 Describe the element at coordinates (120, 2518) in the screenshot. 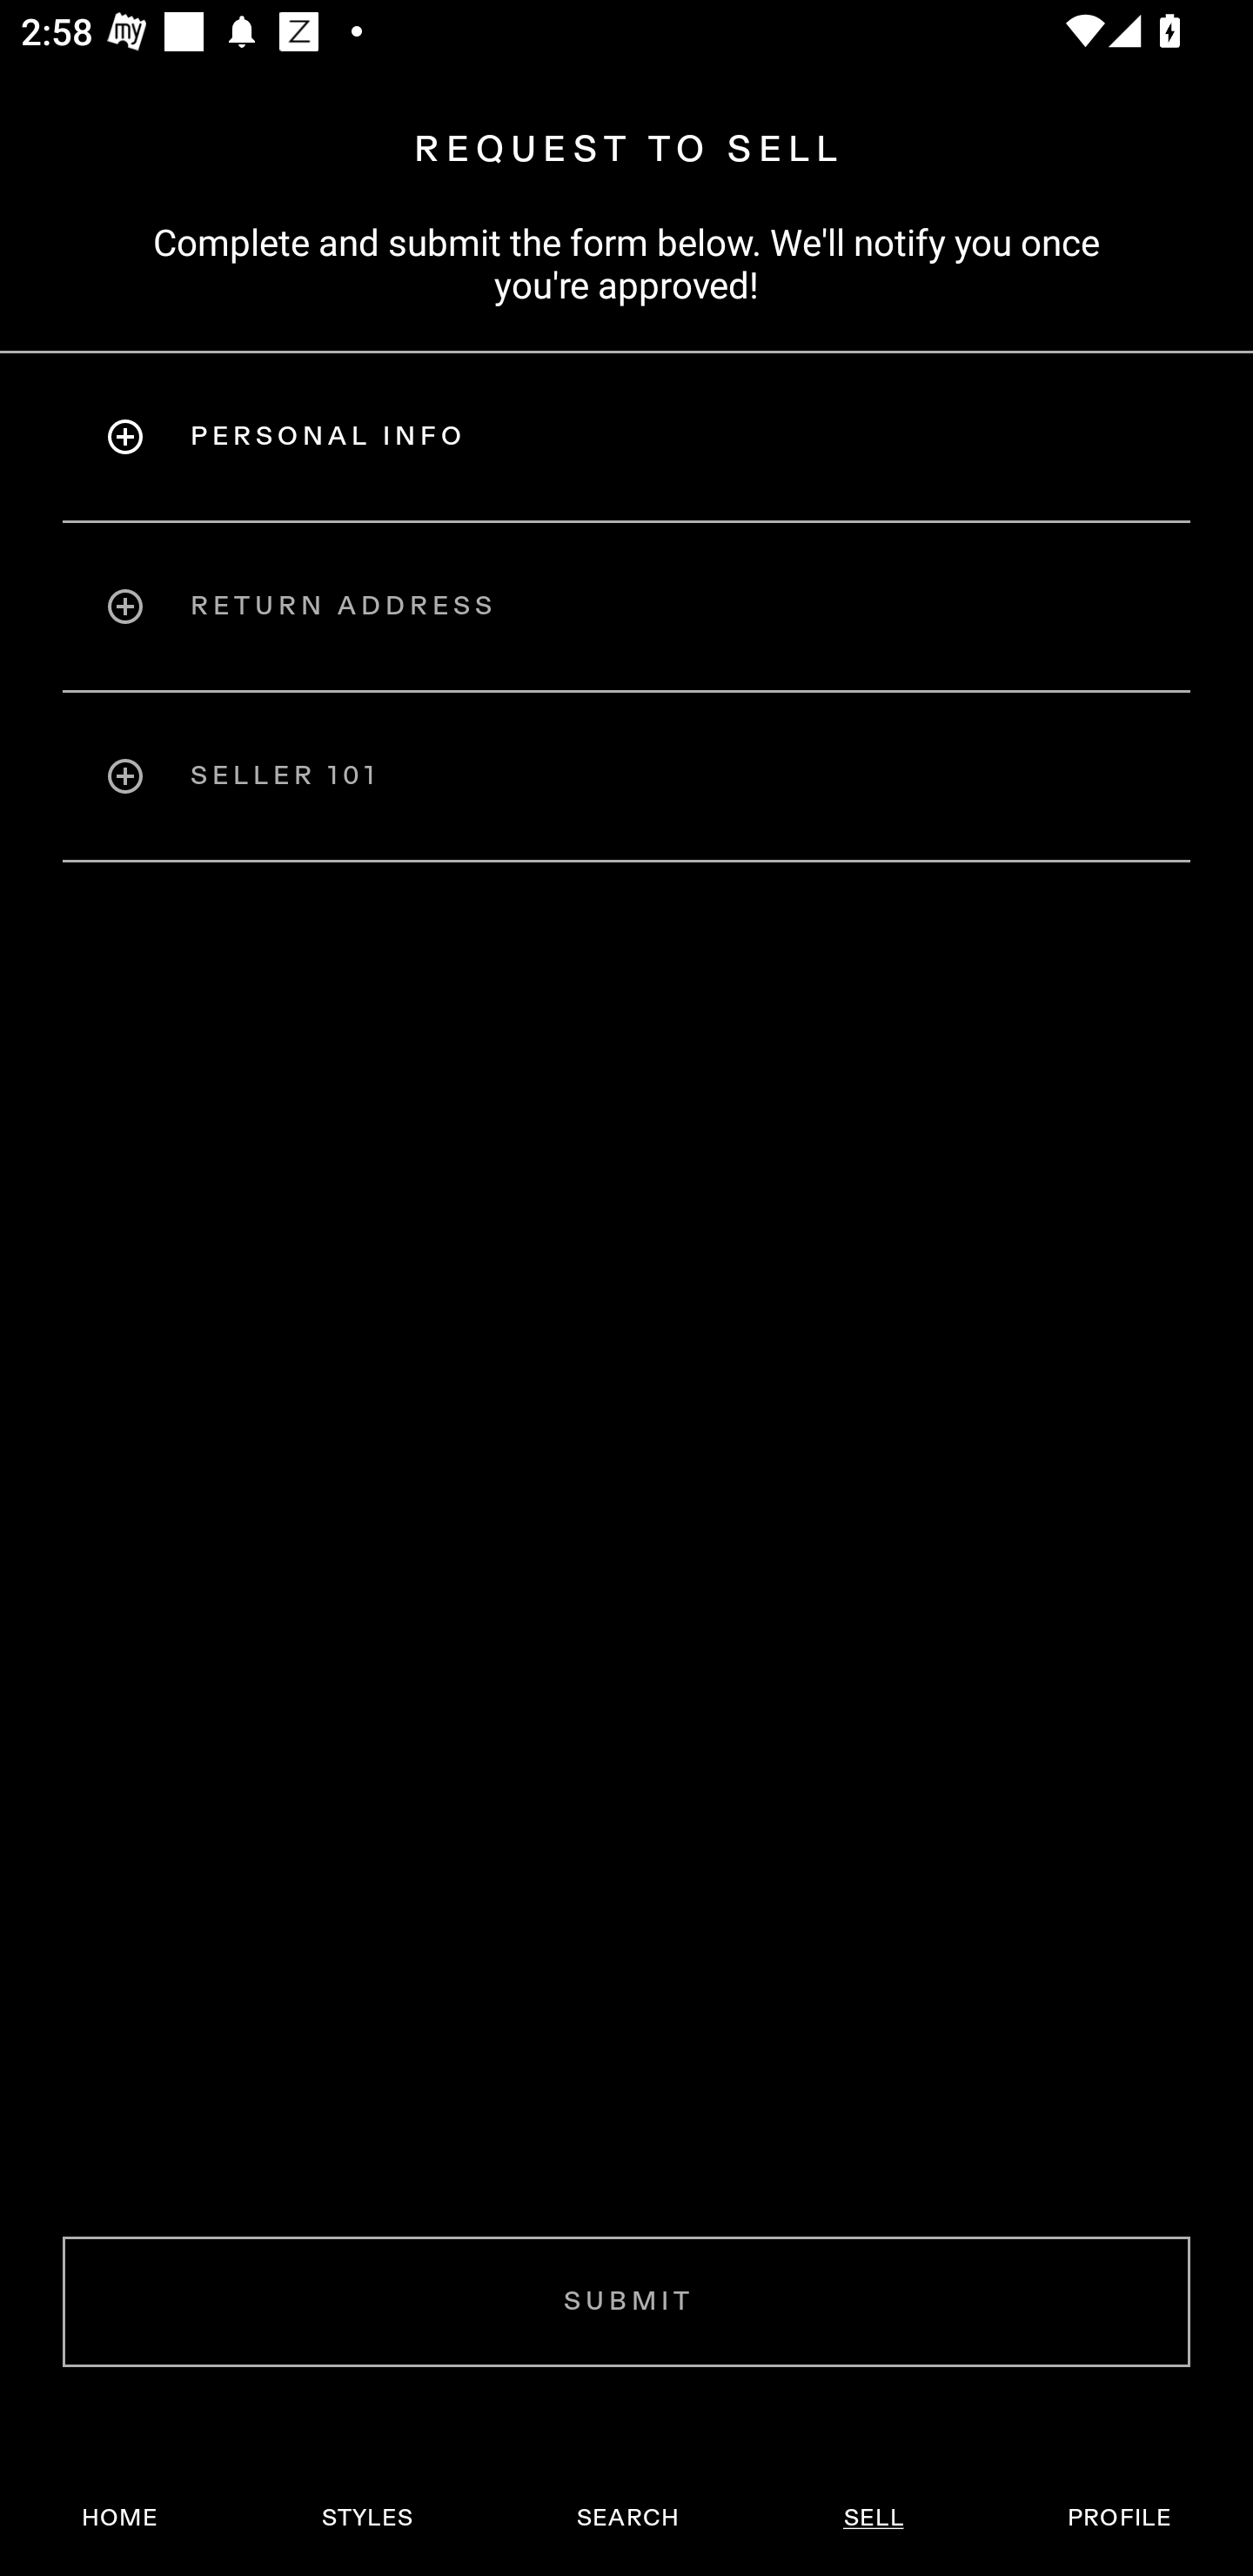

I see `HOME` at that location.